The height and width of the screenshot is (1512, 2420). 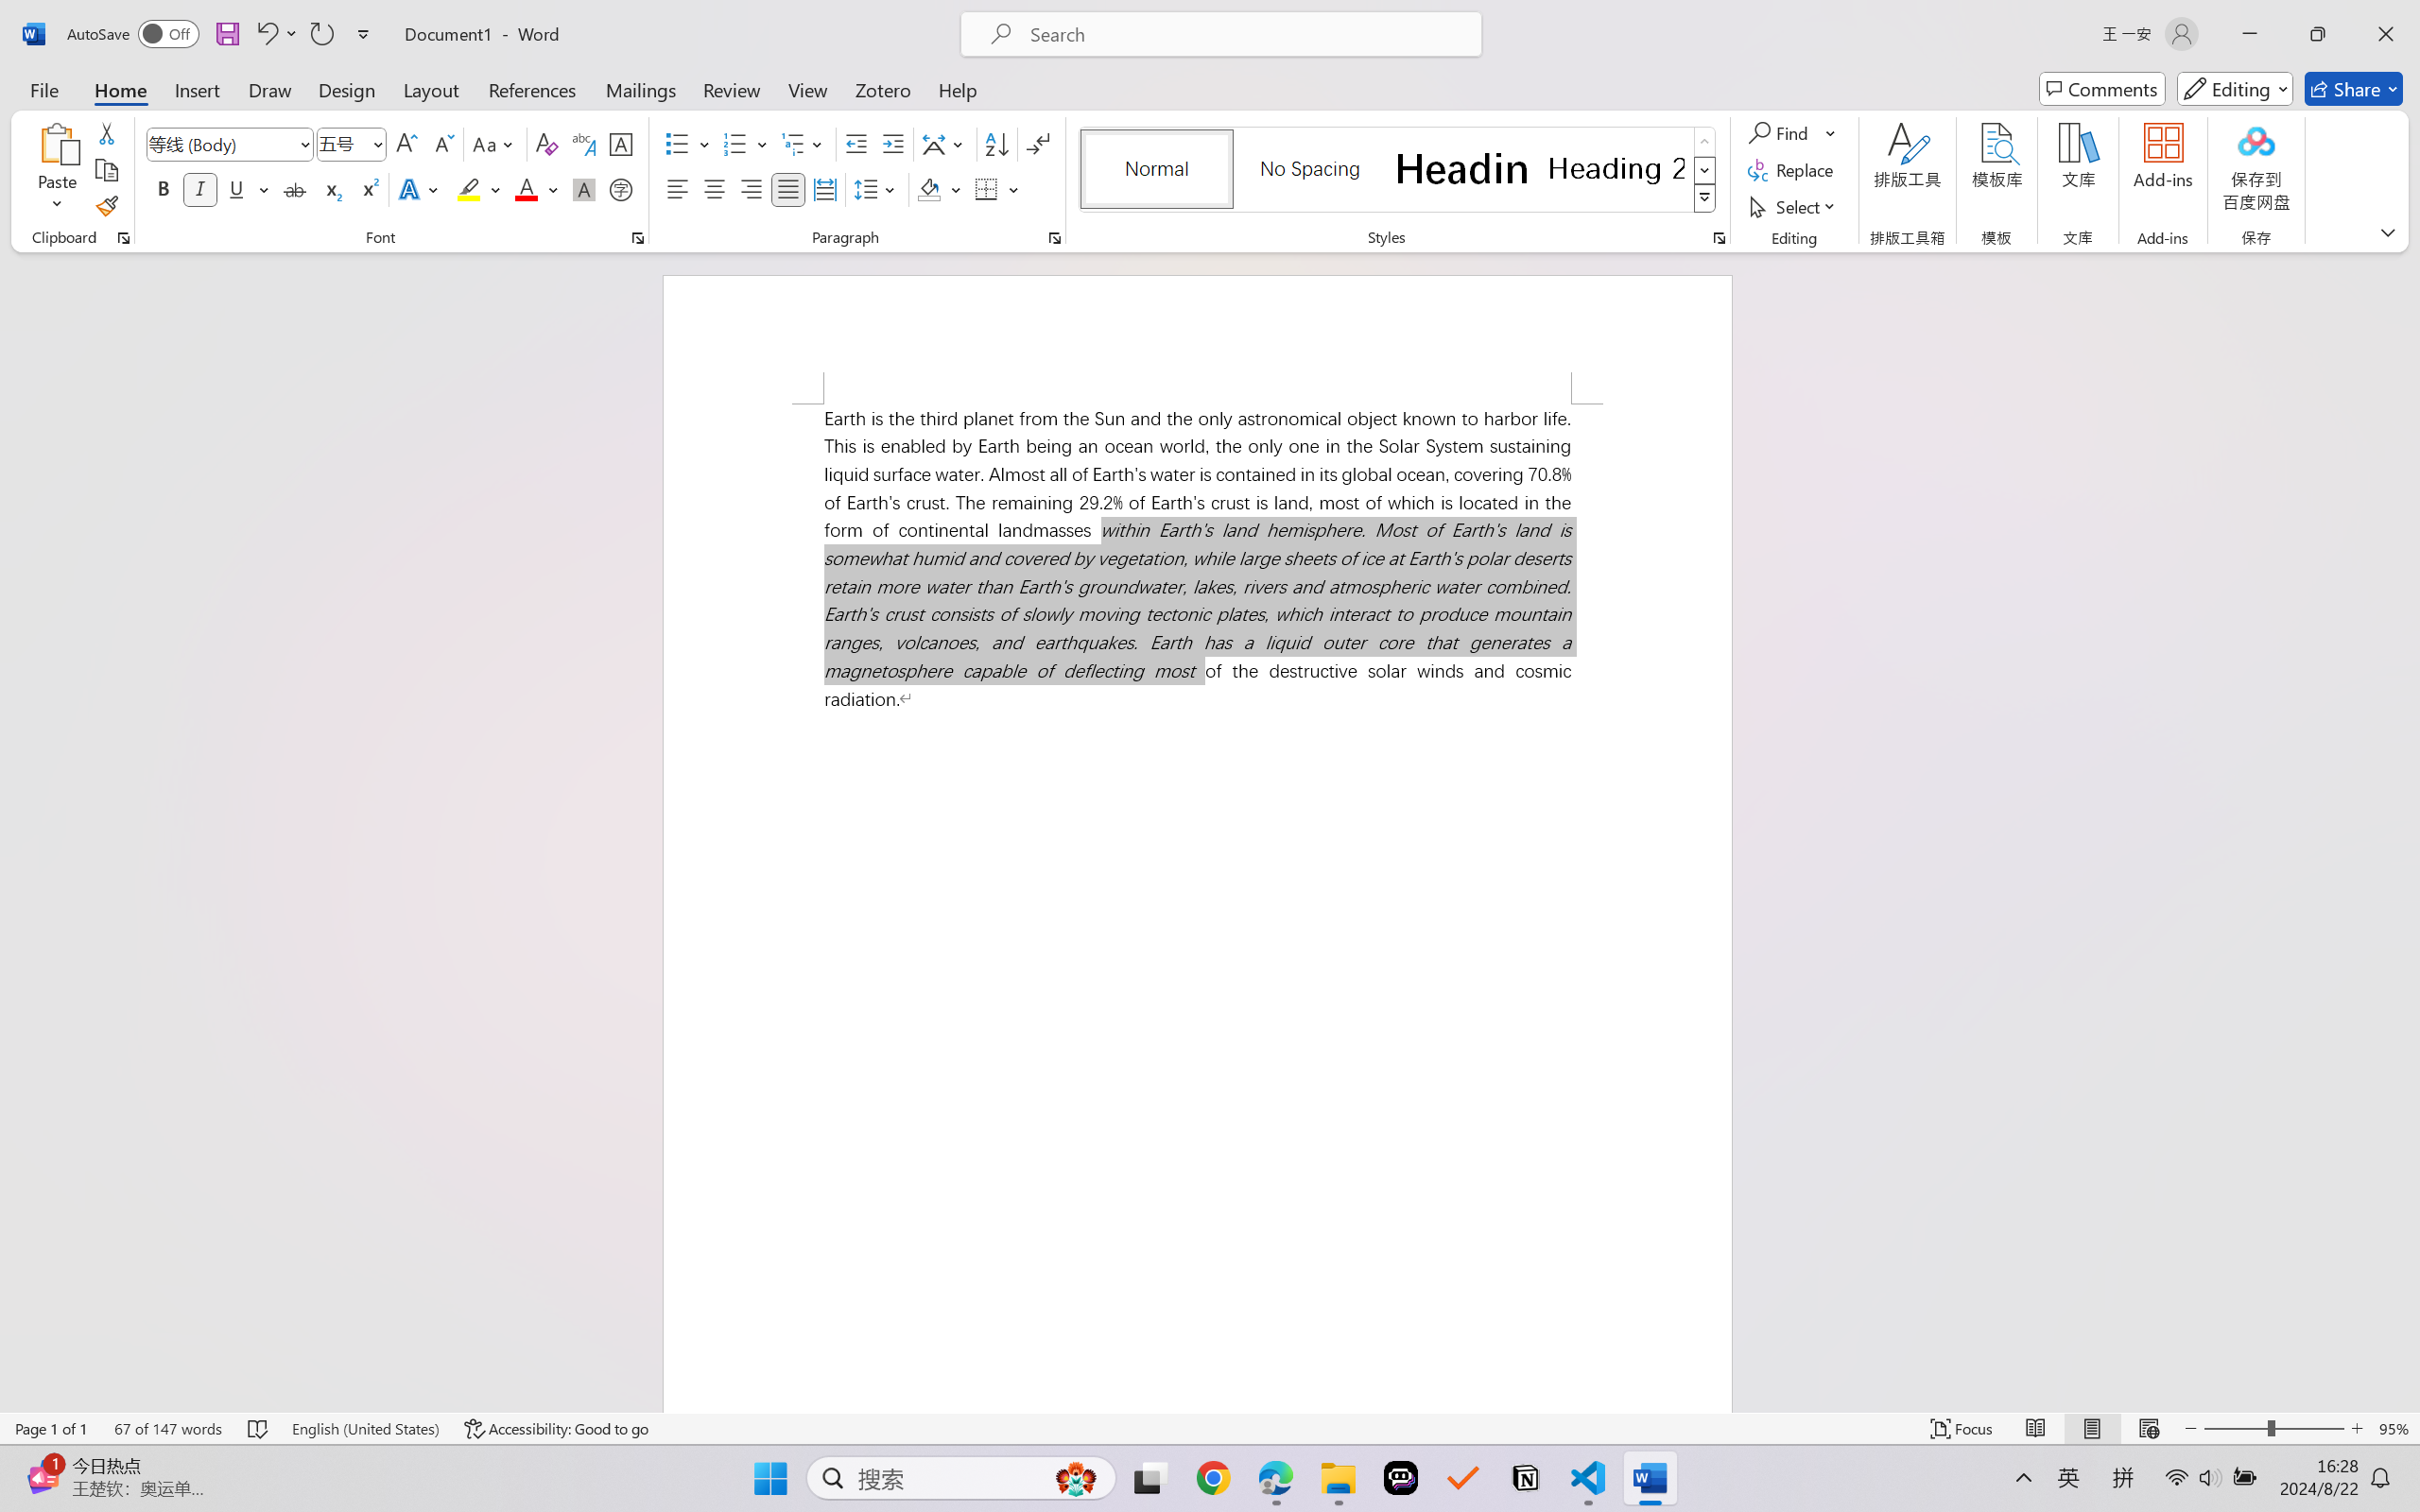 I want to click on From Beginning, so click(x=221, y=17).